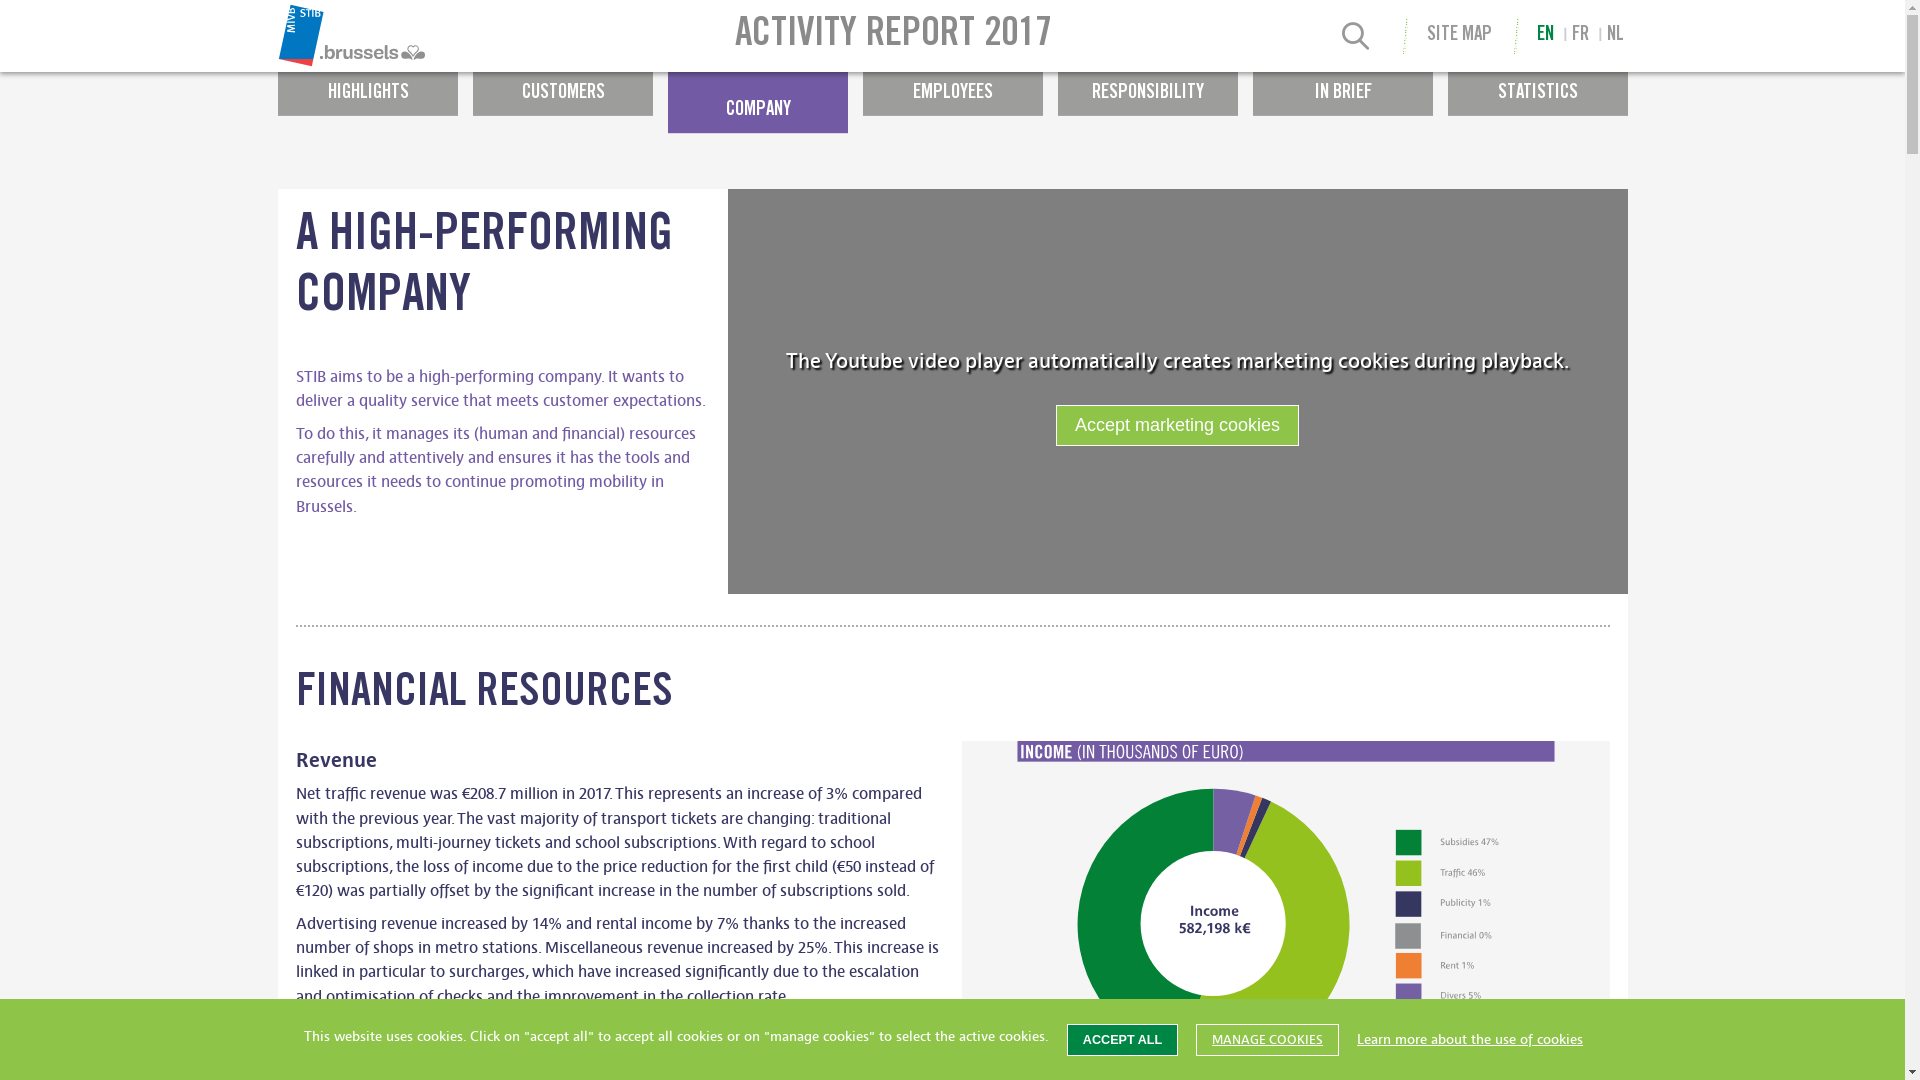  I want to click on STATISTICS, so click(1538, 84).